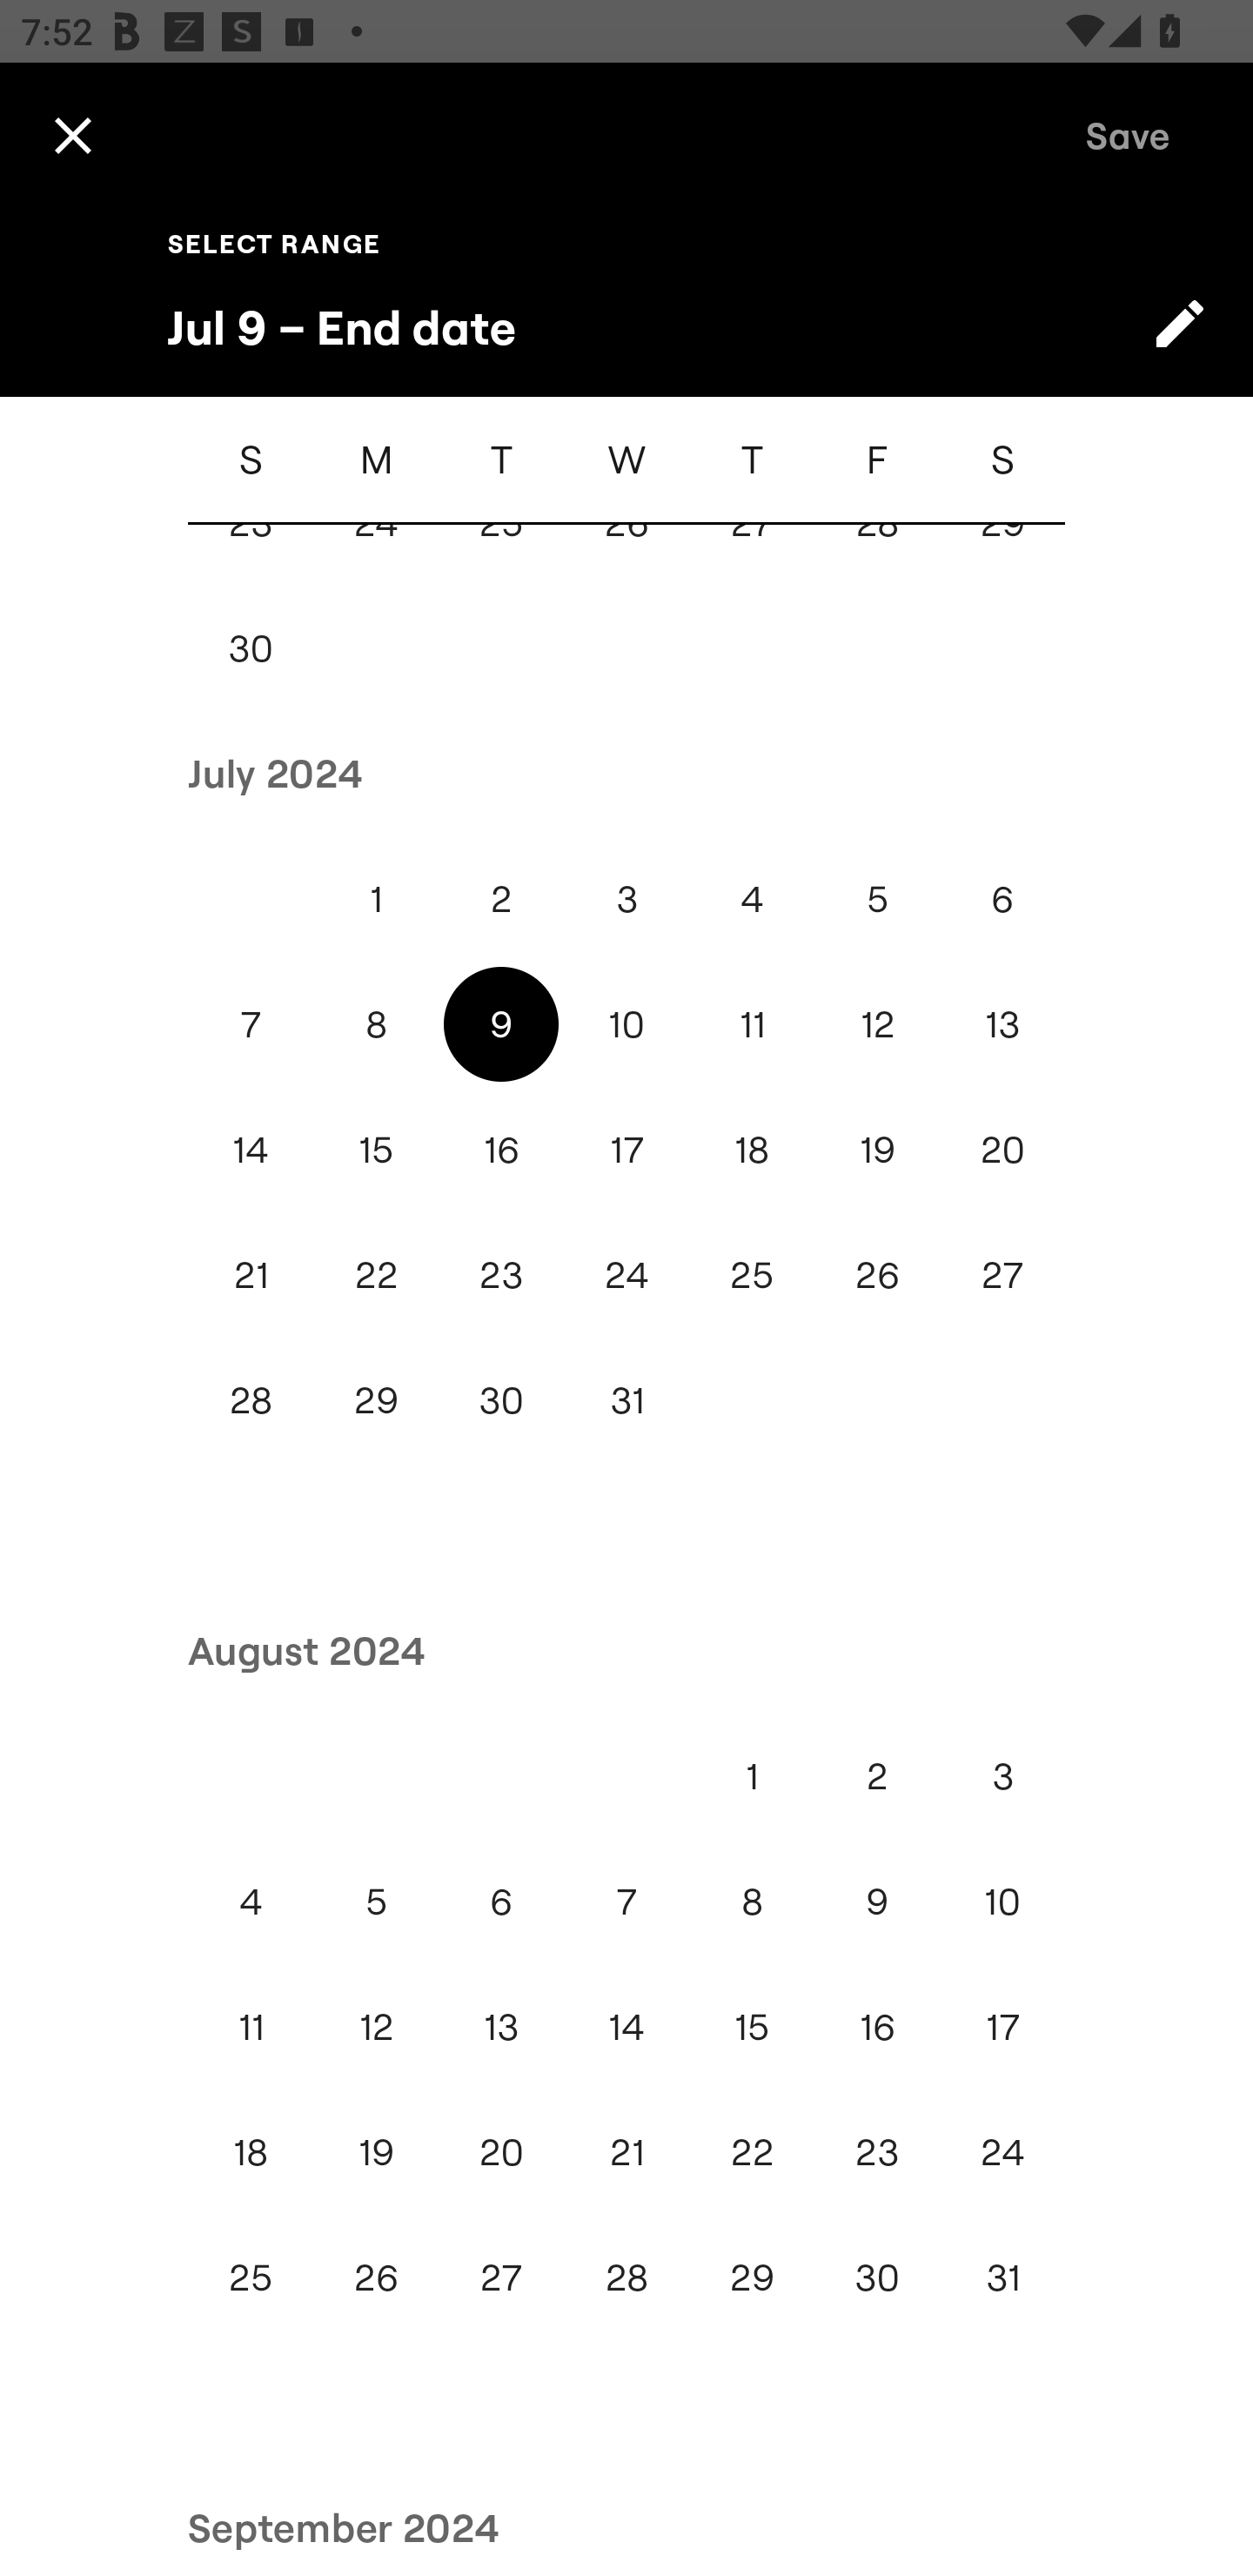  Describe the element at coordinates (752, 2026) in the screenshot. I see `15 Thu, Aug 15` at that location.